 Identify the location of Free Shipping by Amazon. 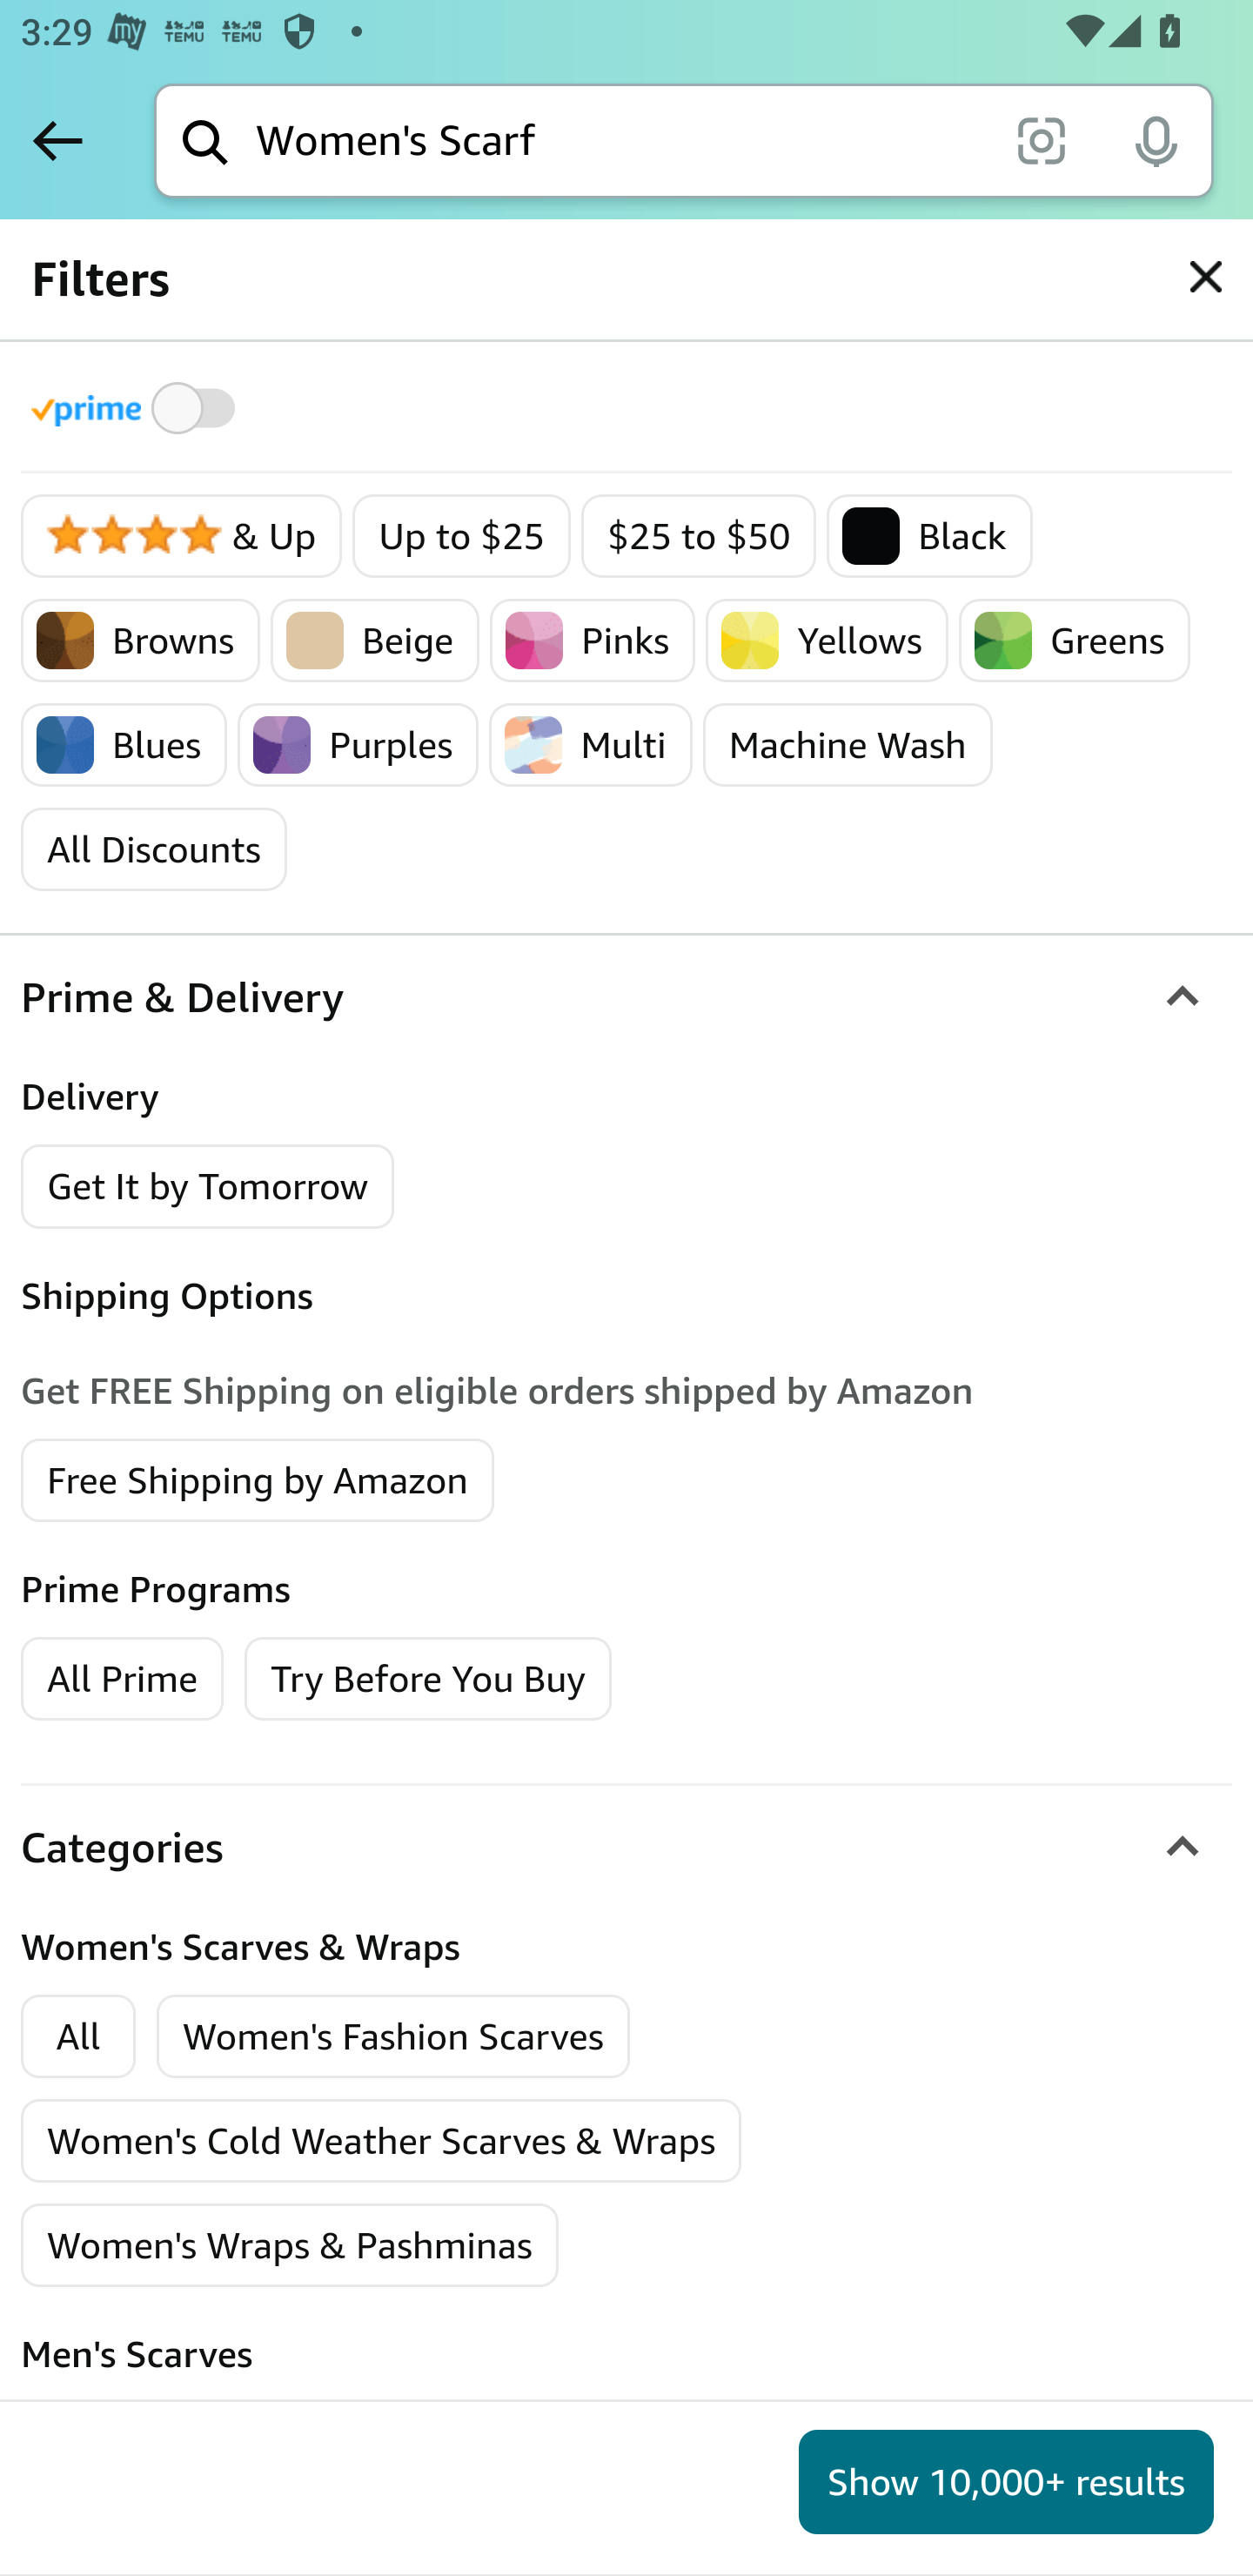
(258, 1478).